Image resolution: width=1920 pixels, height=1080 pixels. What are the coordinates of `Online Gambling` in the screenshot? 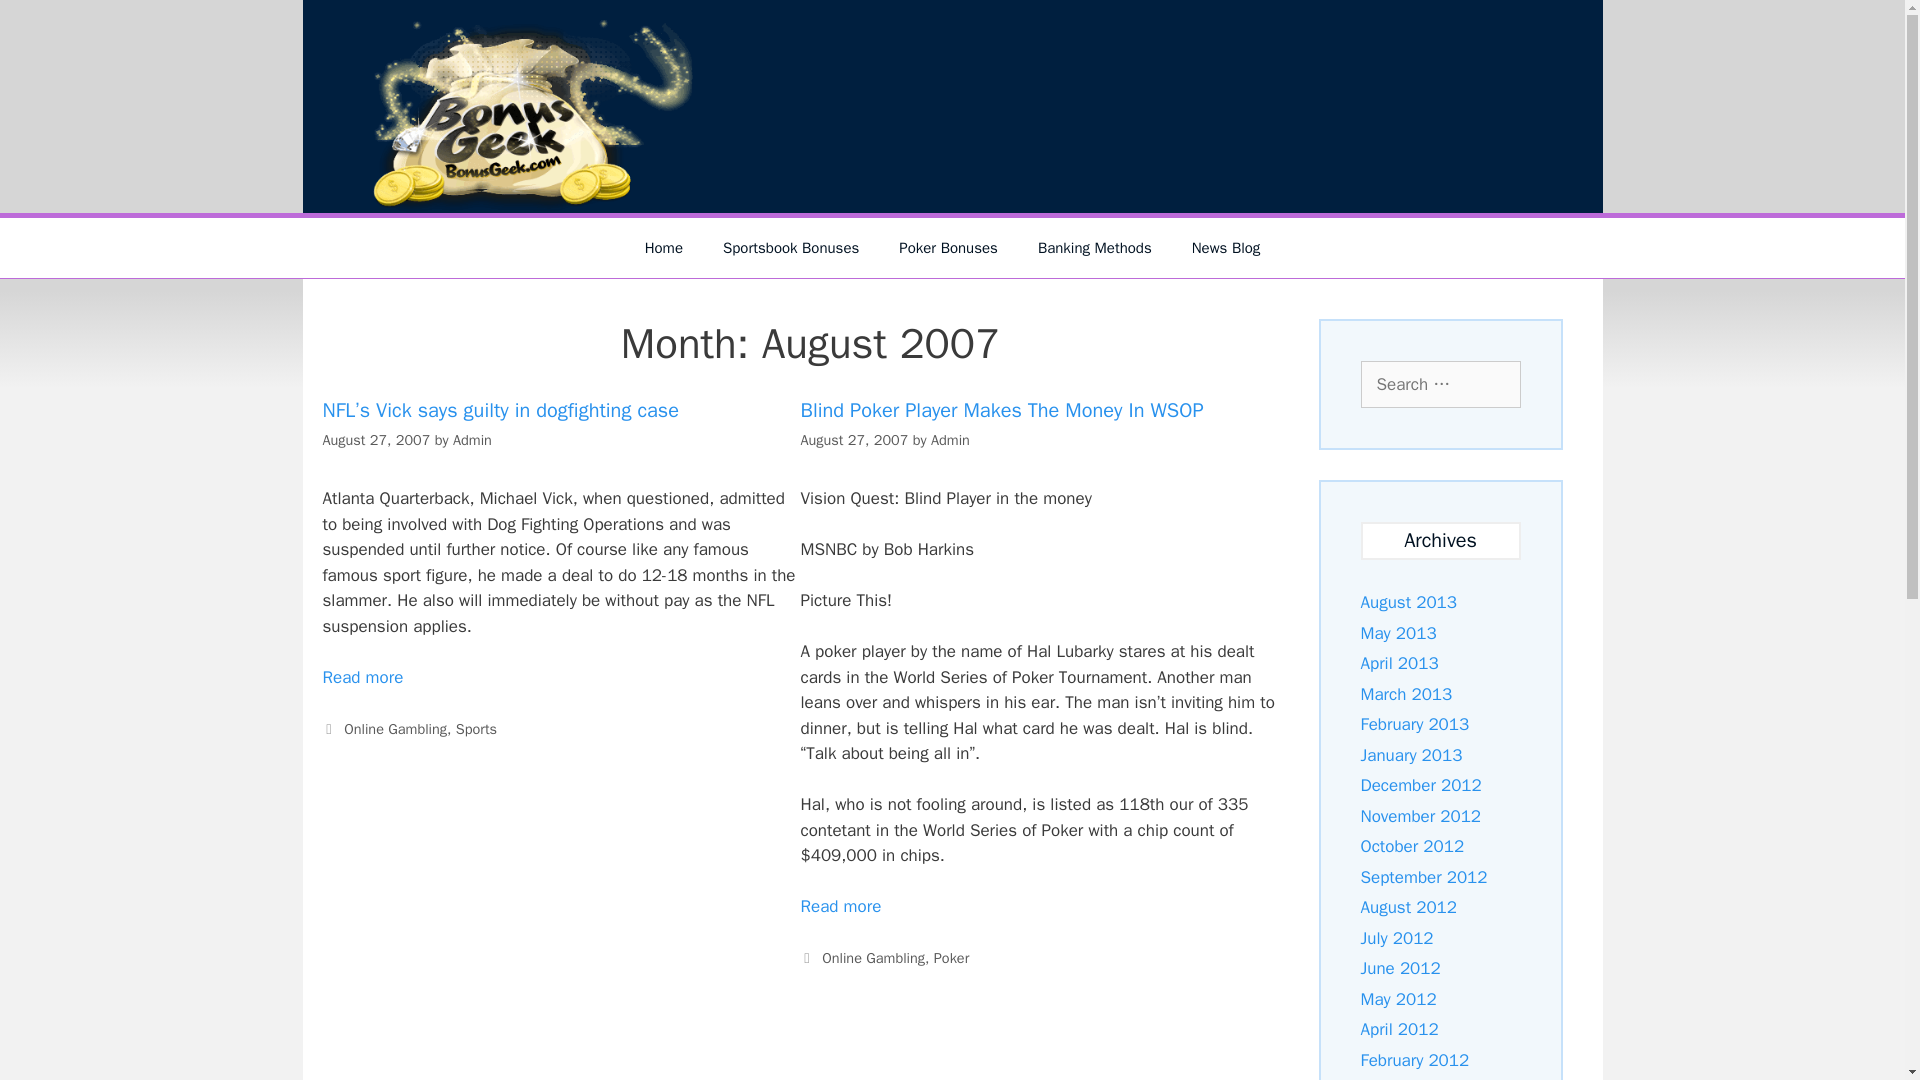 It's located at (395, 728).